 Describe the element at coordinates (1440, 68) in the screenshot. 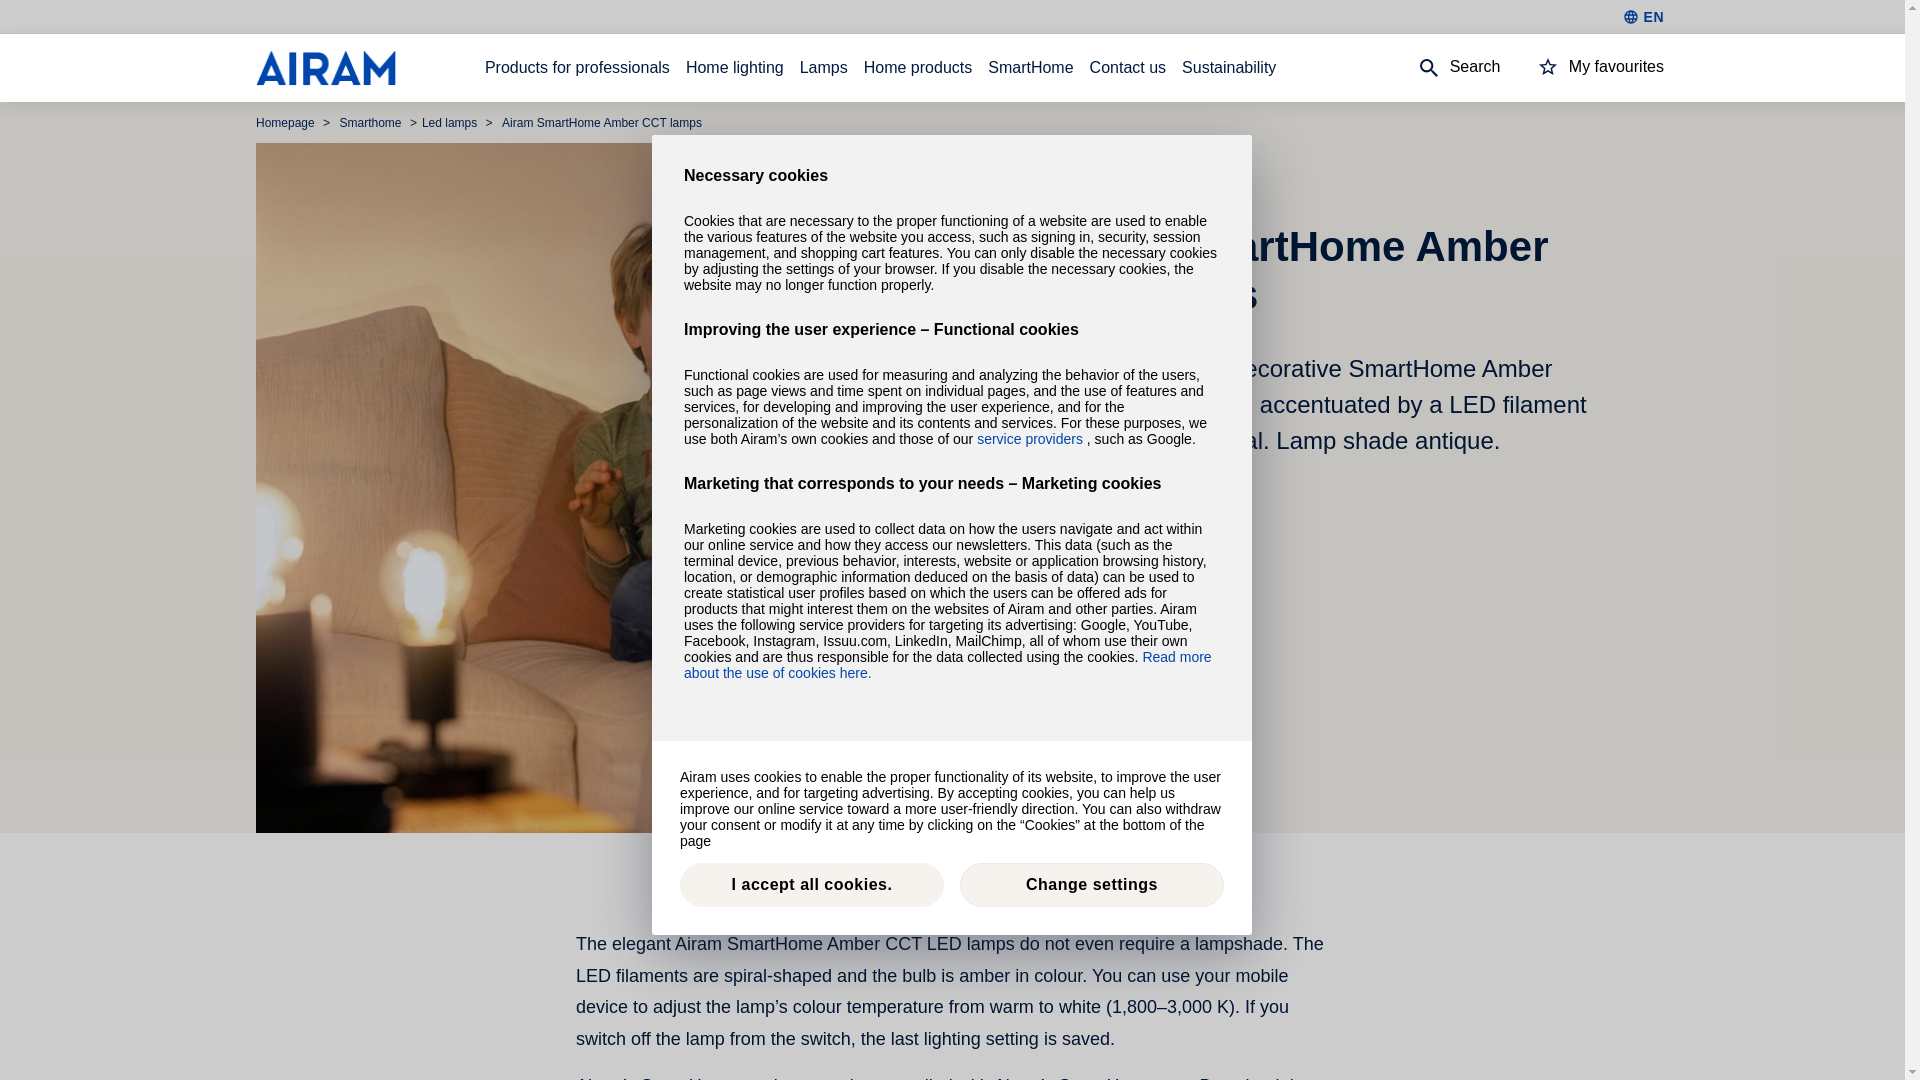

I see `Search` at that location.